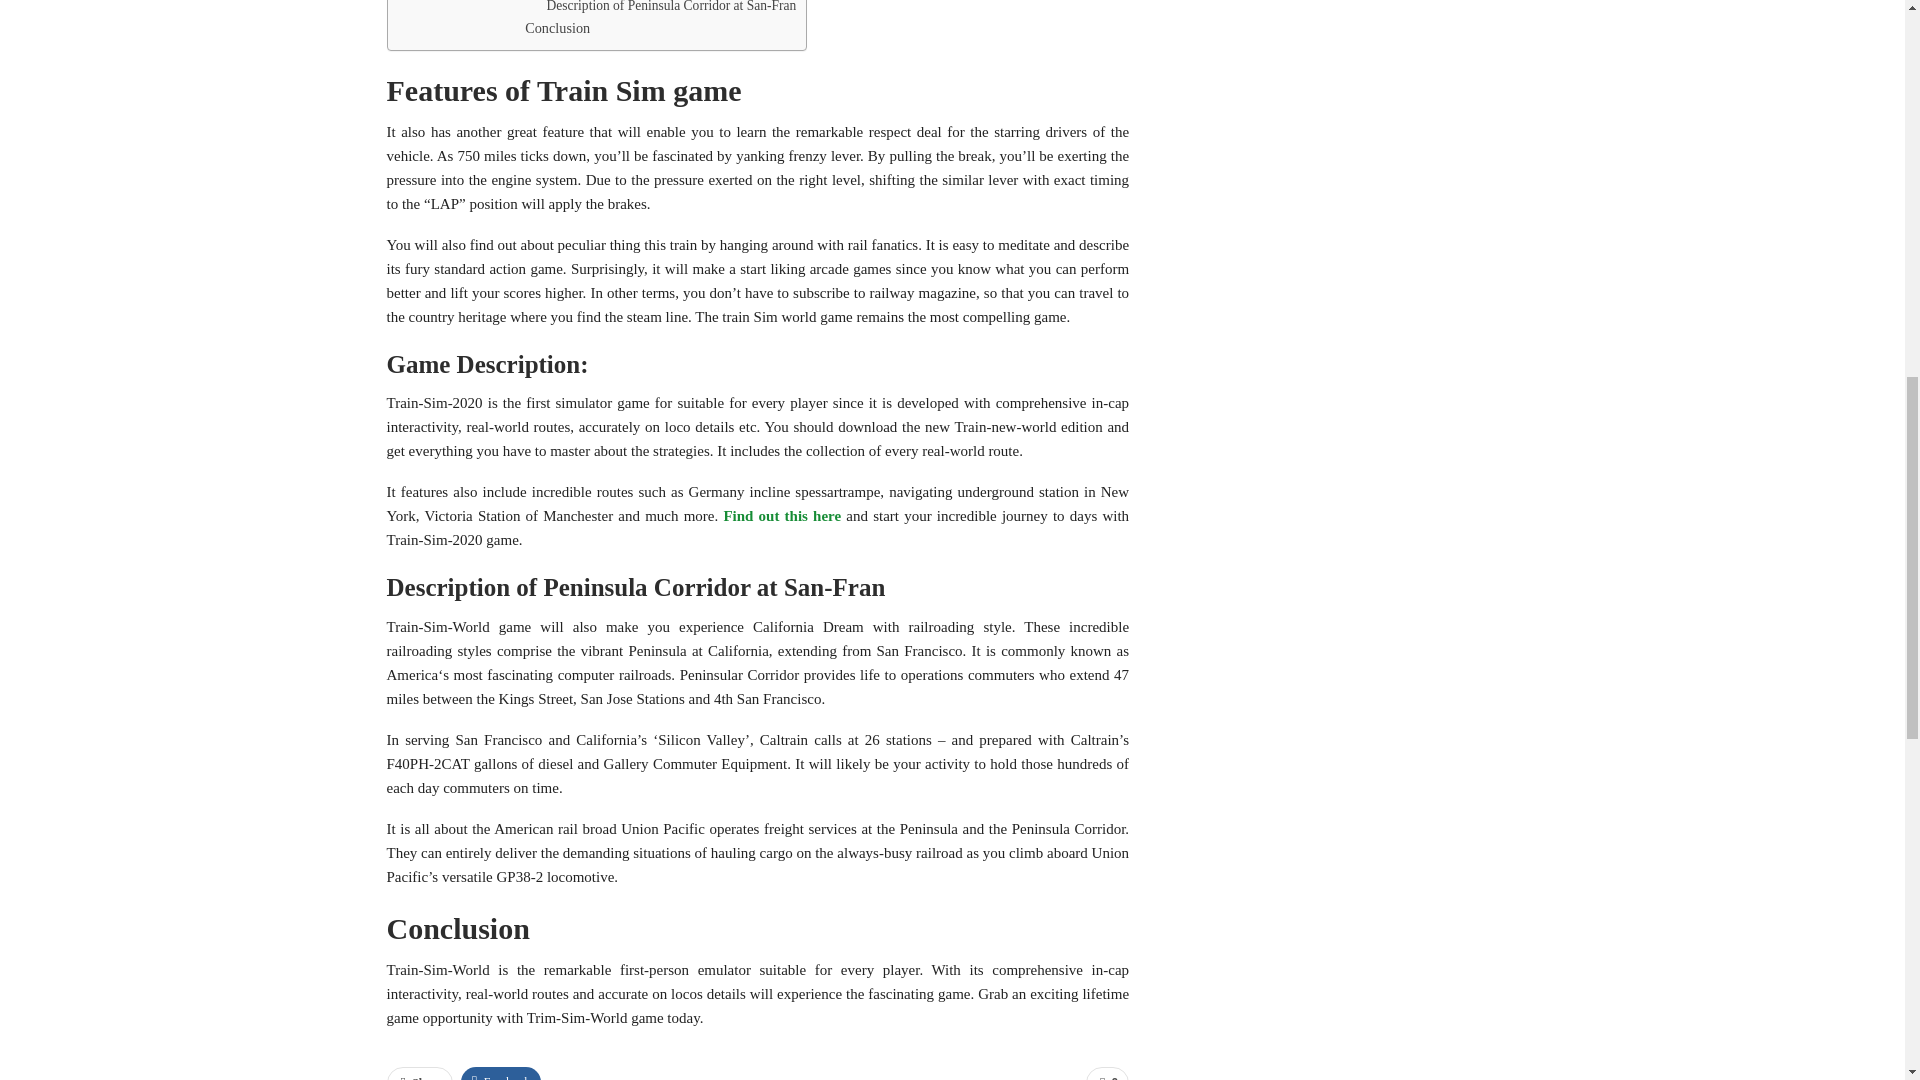 This screenshot has width=1920, height=1080. What do you see at coordinates (500, 1074) in the screenshot?
I see `Facebook` at bounding box center [500, 1074].